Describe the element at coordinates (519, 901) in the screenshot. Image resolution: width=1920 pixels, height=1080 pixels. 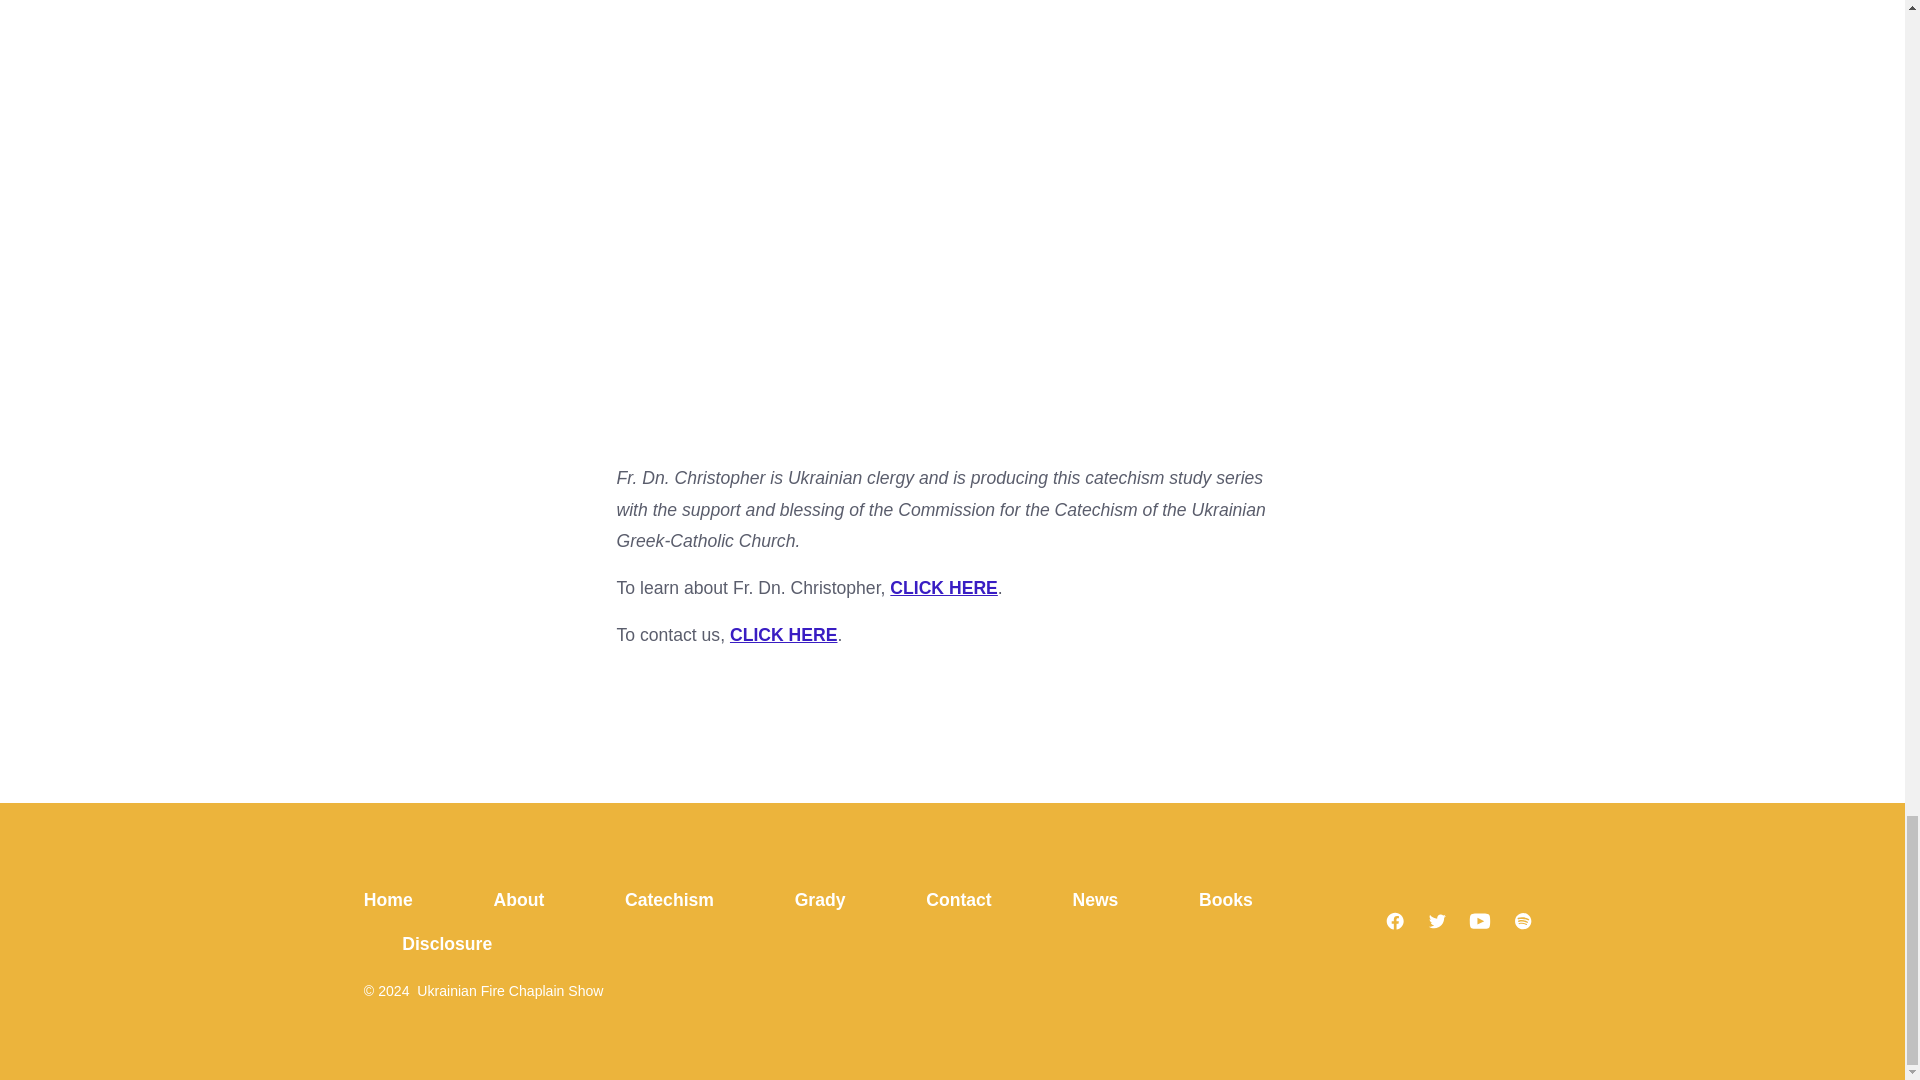
I see `About` at that location.